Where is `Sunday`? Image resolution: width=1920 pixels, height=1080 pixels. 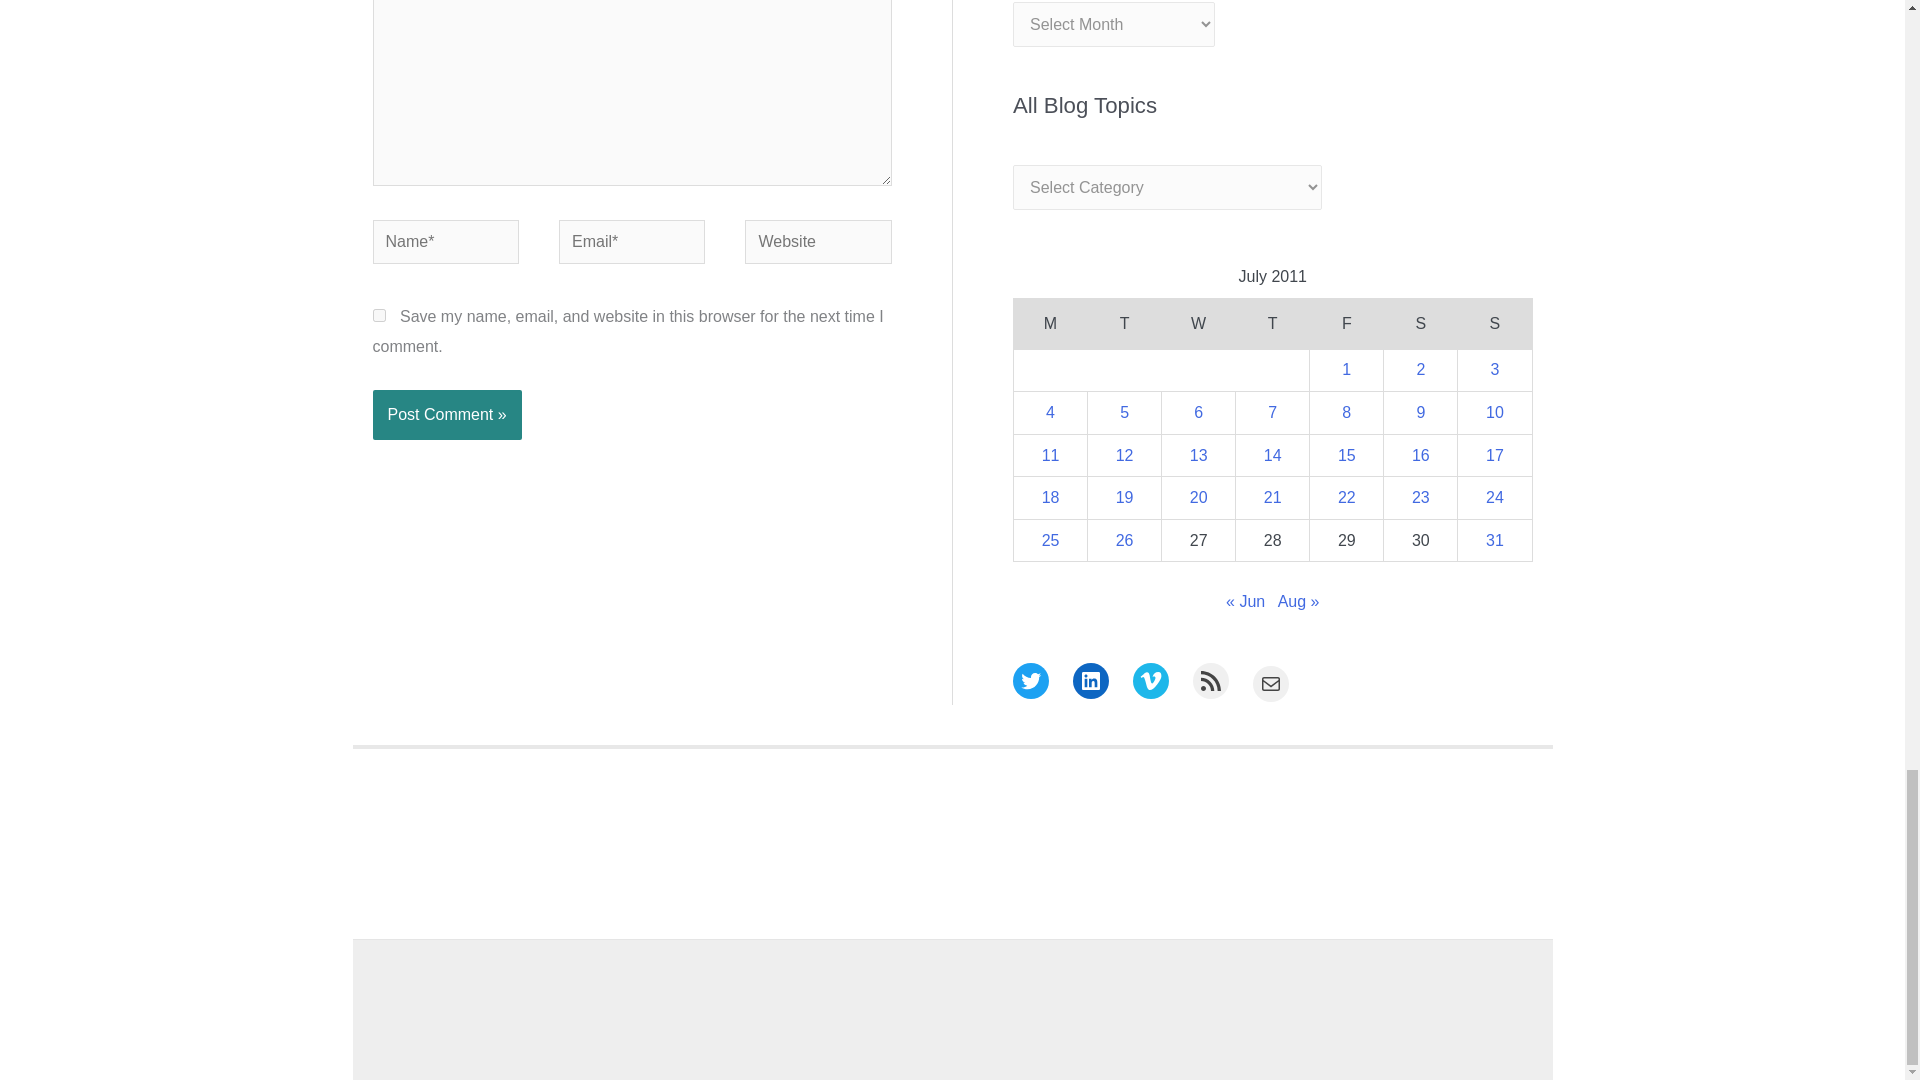
Sunday is located at coordinates (1494, 324).